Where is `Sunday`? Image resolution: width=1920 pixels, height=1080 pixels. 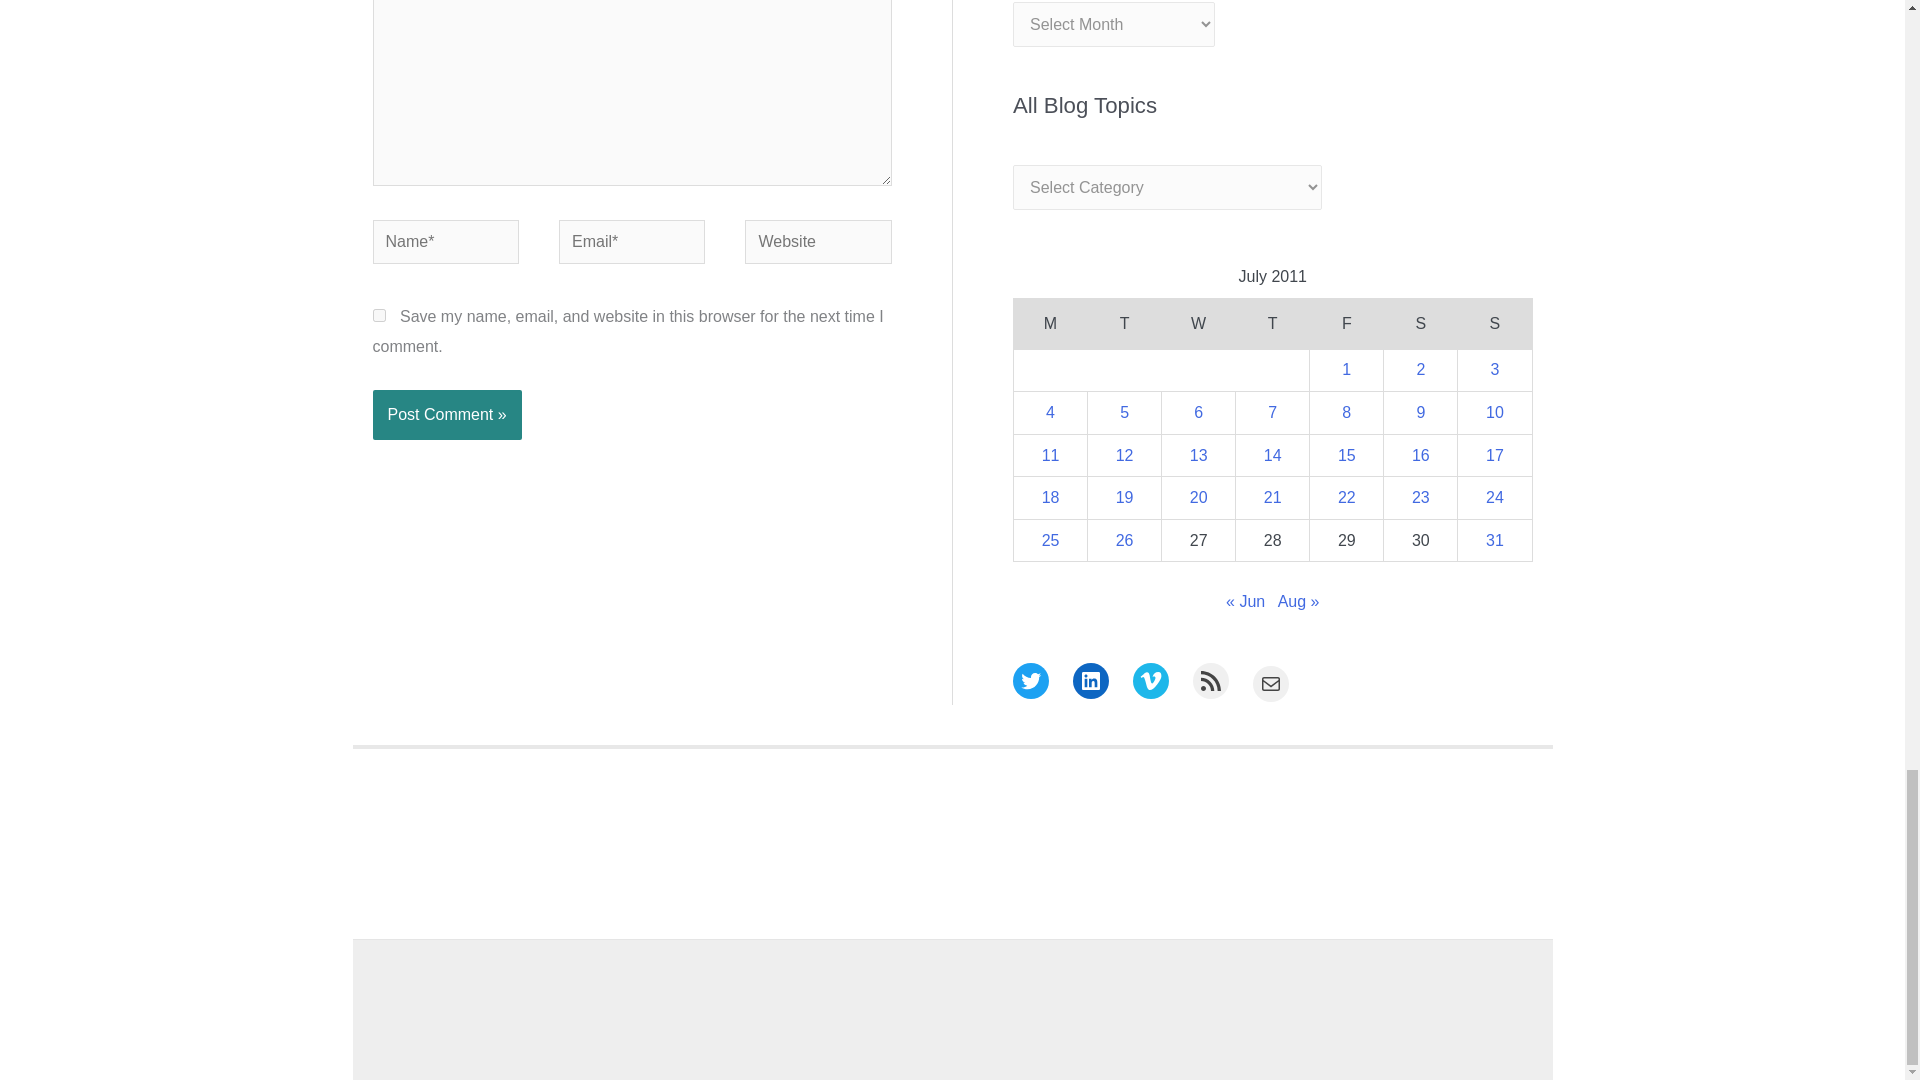
Sunday is located at coordinates (1494, 324).